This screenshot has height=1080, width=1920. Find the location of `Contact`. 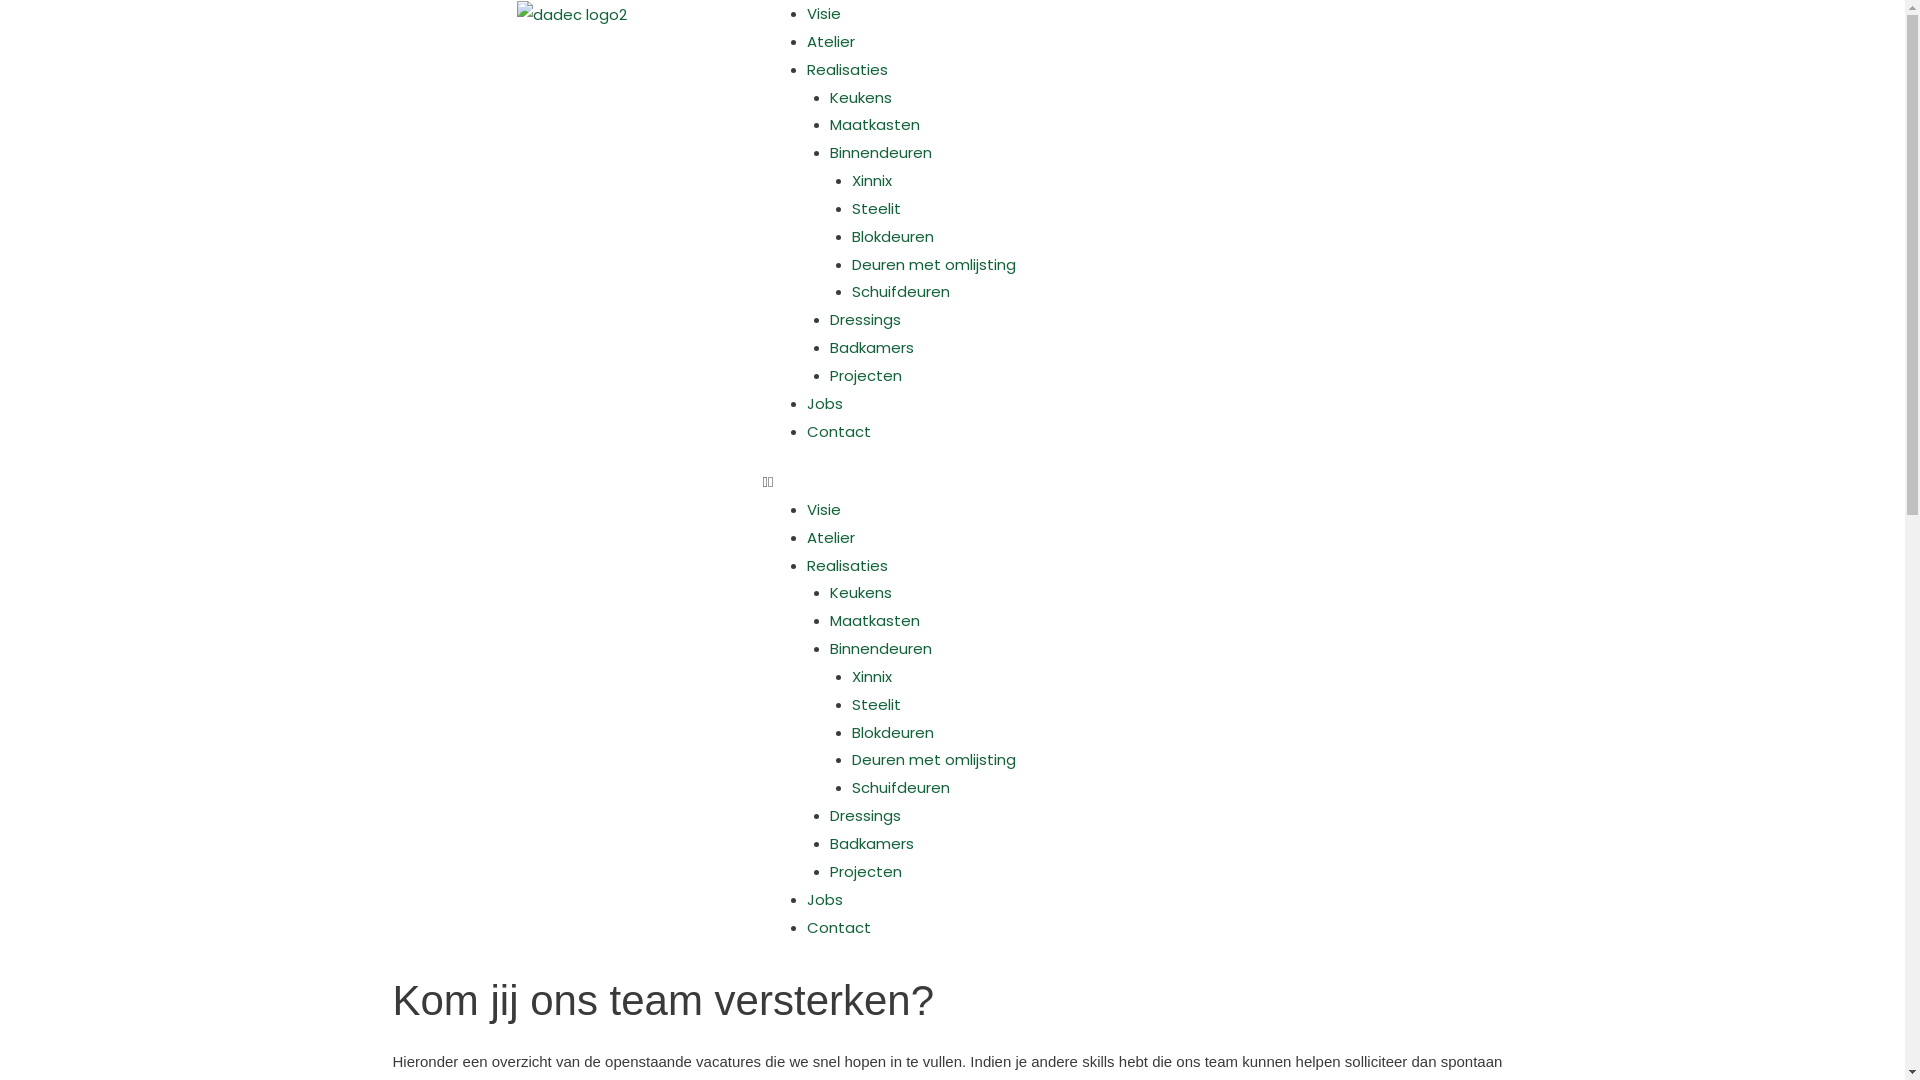

Contact is located at coordinates (839, 432).